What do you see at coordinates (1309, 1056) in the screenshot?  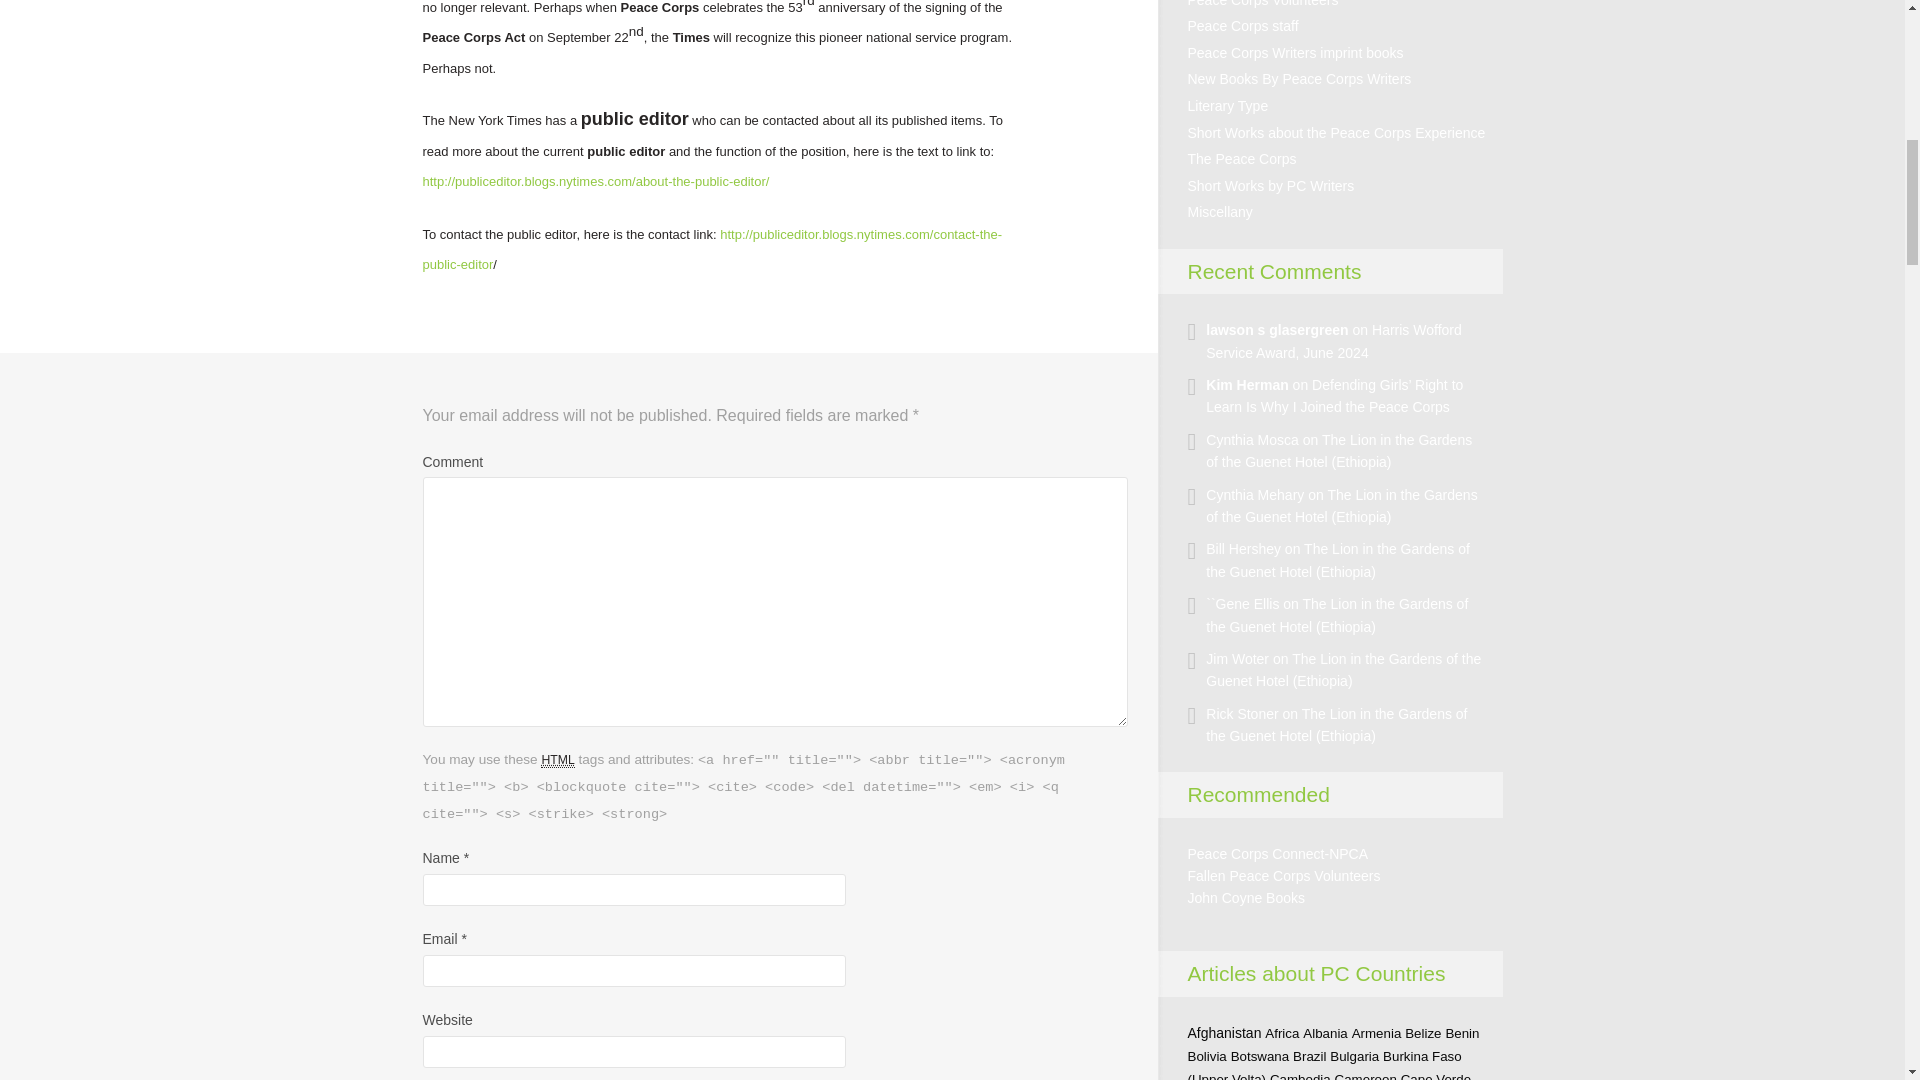 I see `9 topics` at bounding box center [1309, 1056].